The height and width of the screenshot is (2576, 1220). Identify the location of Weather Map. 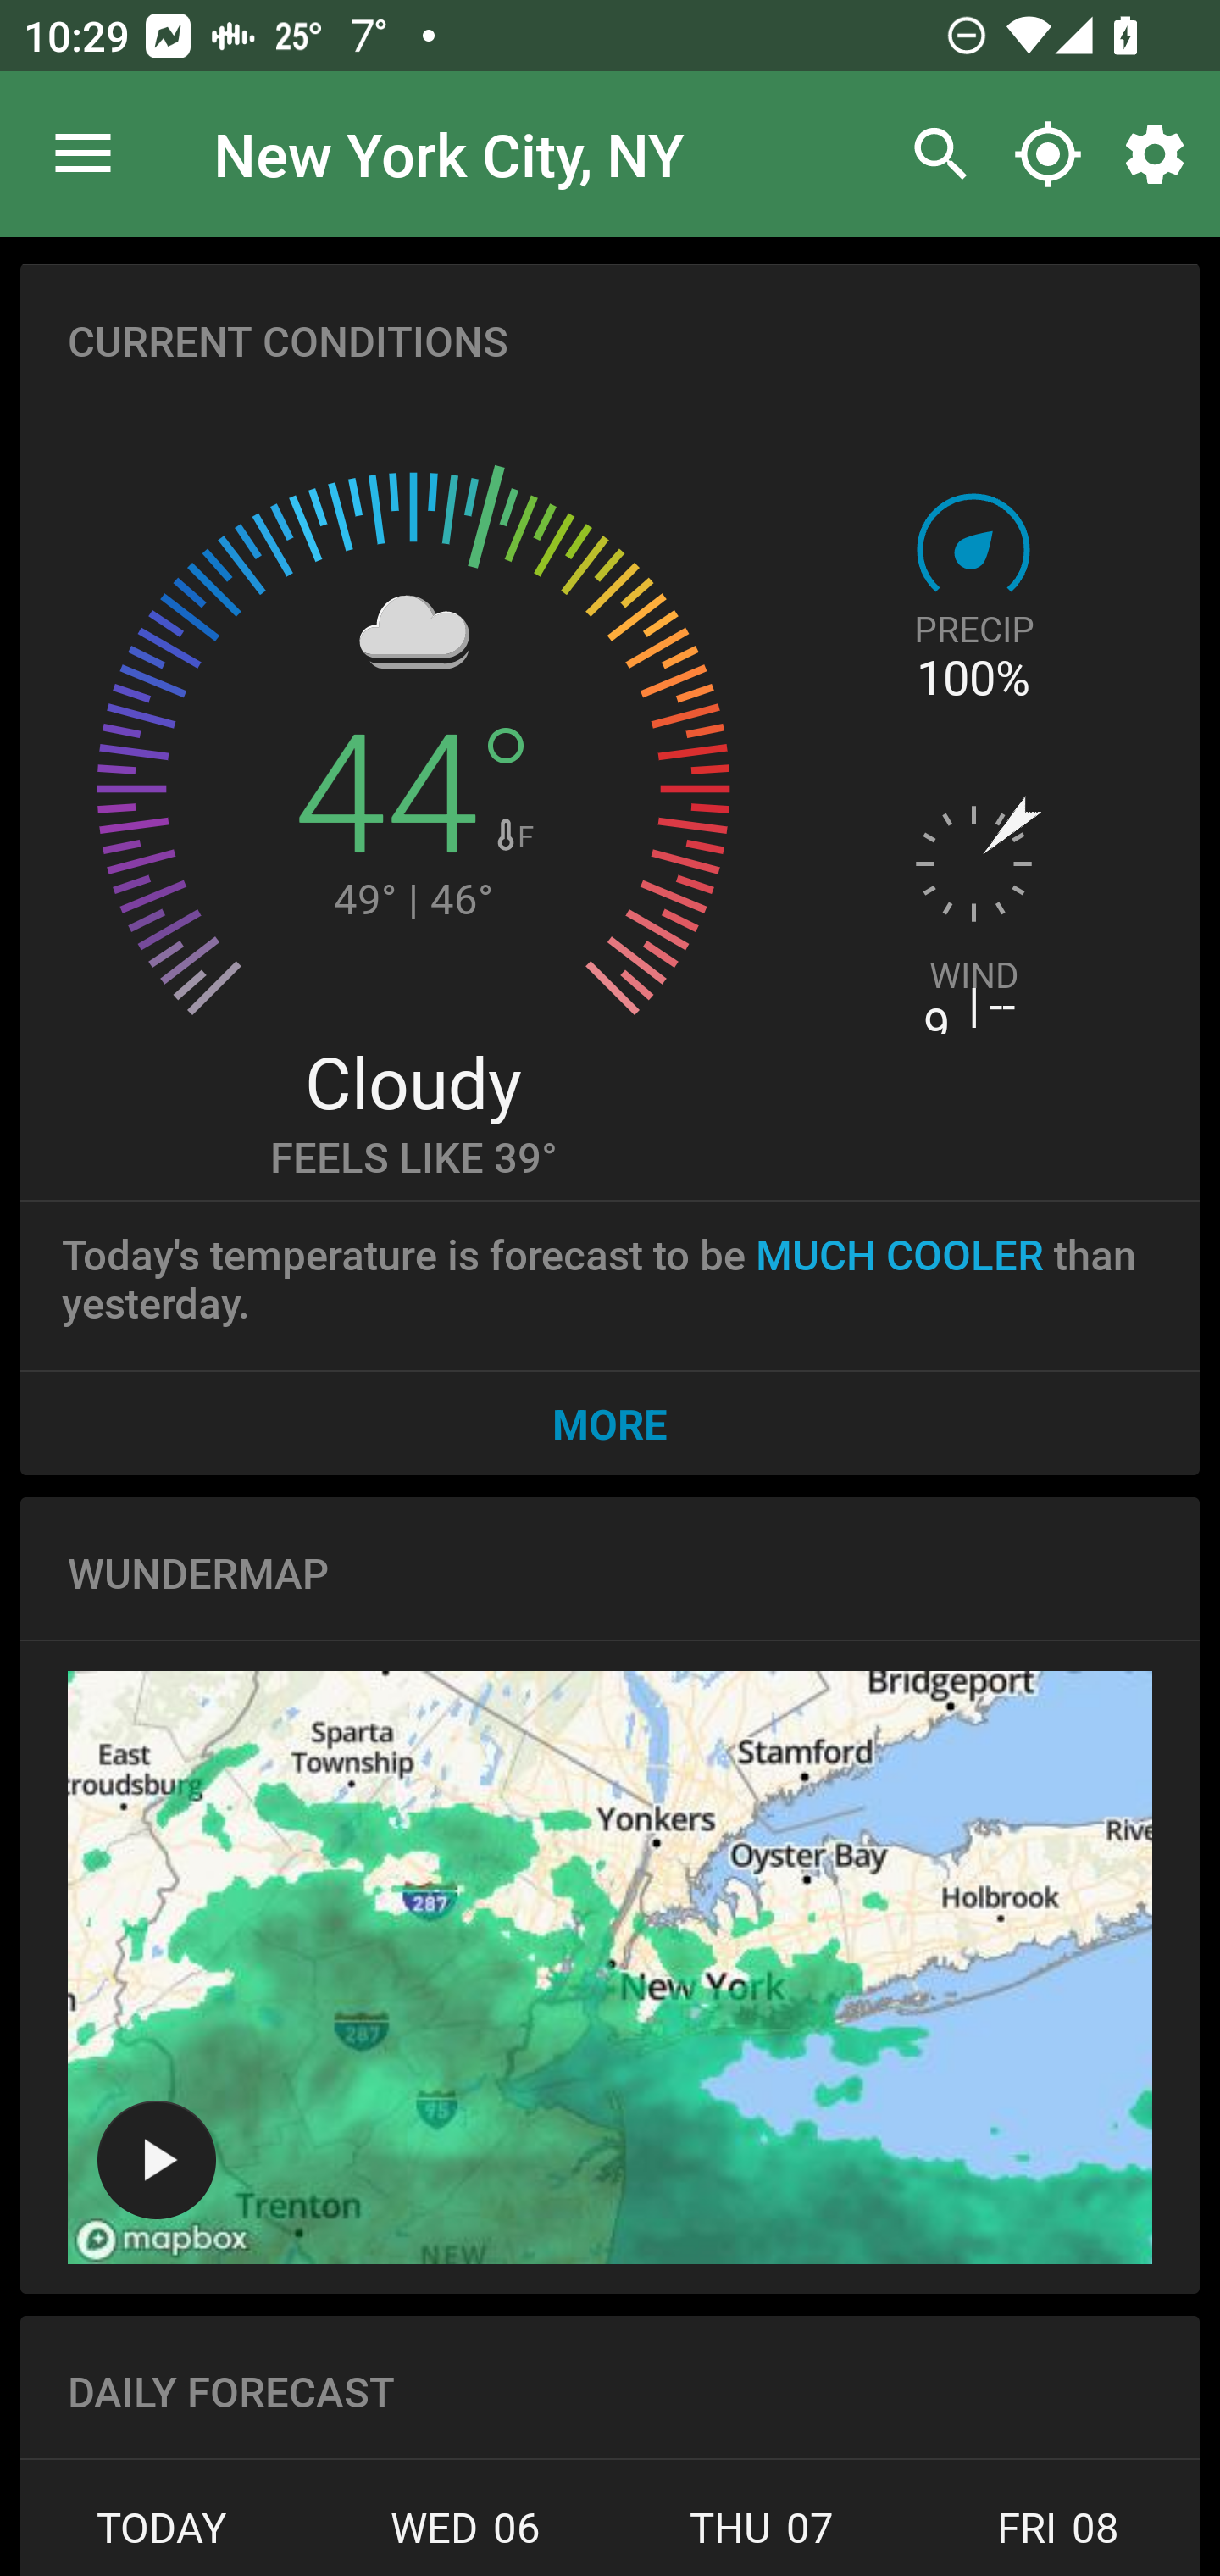
(610, 1968).